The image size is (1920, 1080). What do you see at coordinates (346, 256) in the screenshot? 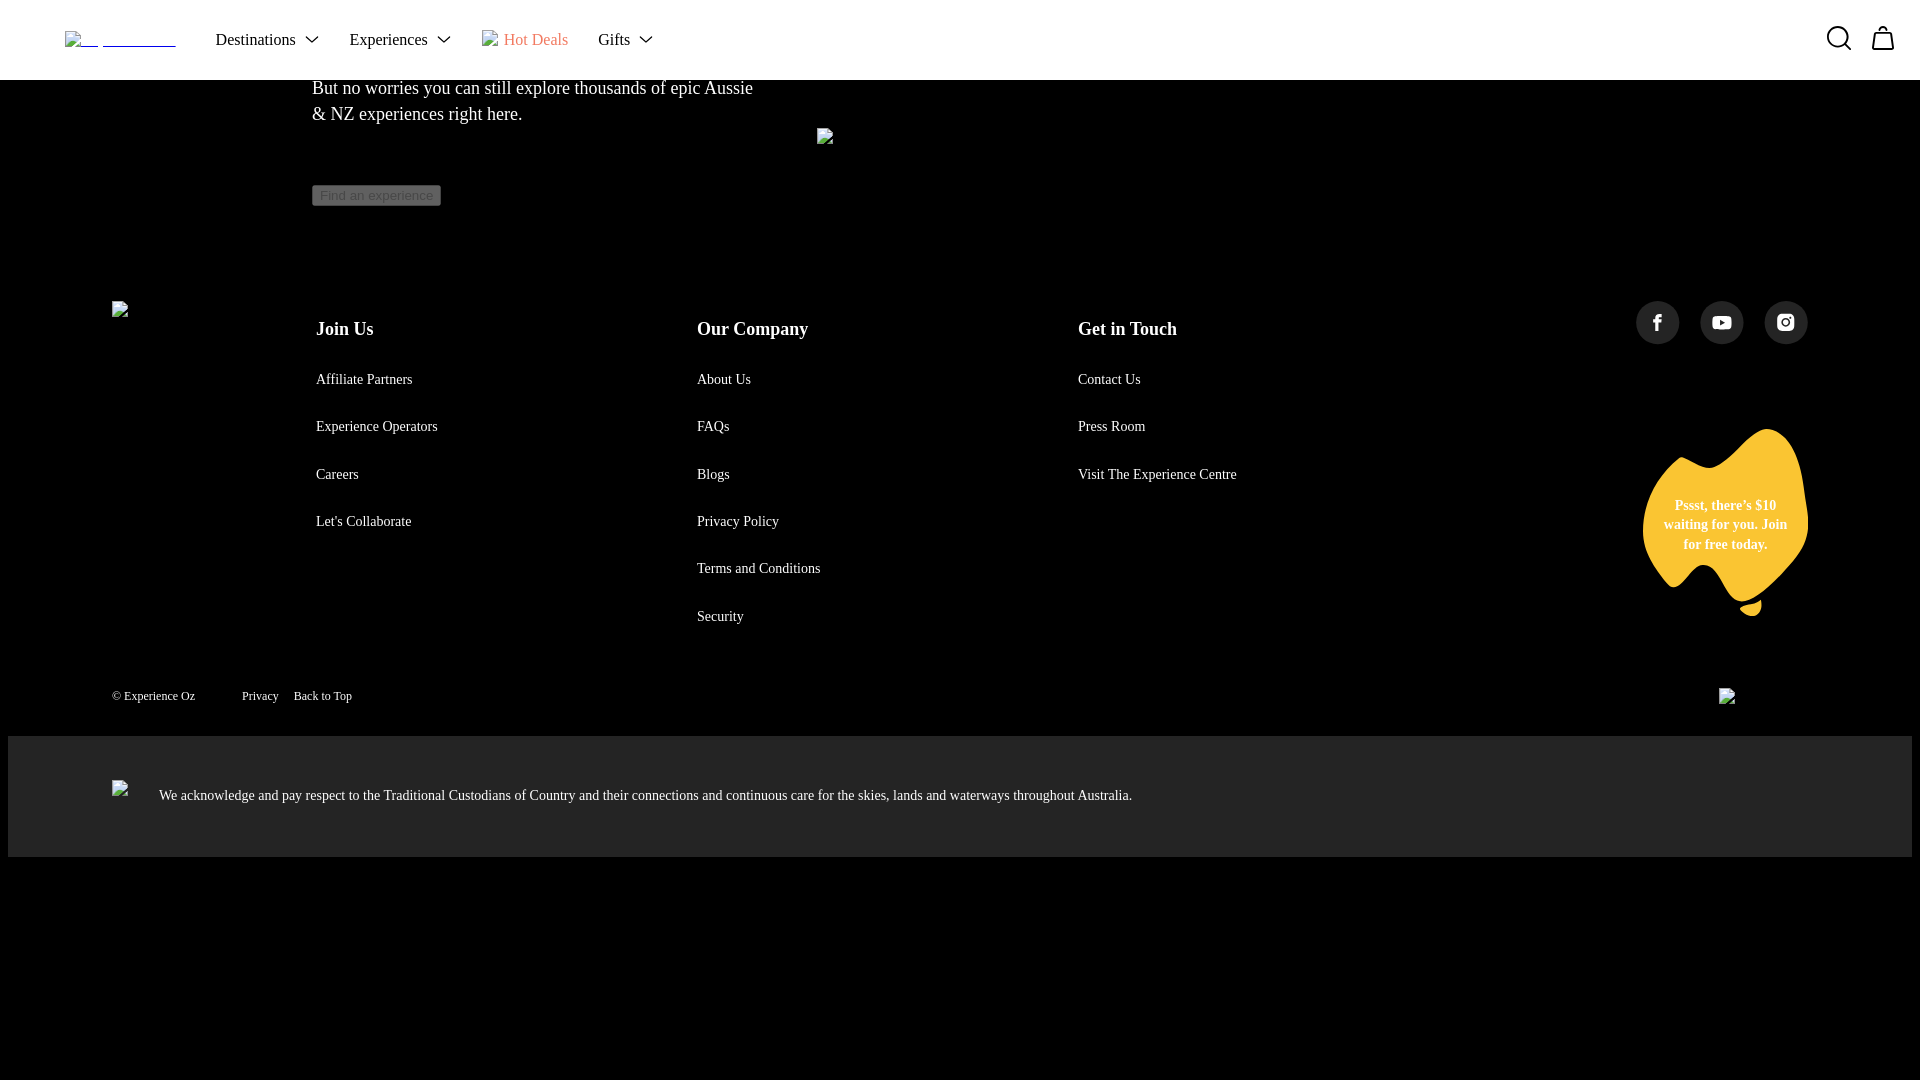
I see `View cart` at bounding box center [346, 256].